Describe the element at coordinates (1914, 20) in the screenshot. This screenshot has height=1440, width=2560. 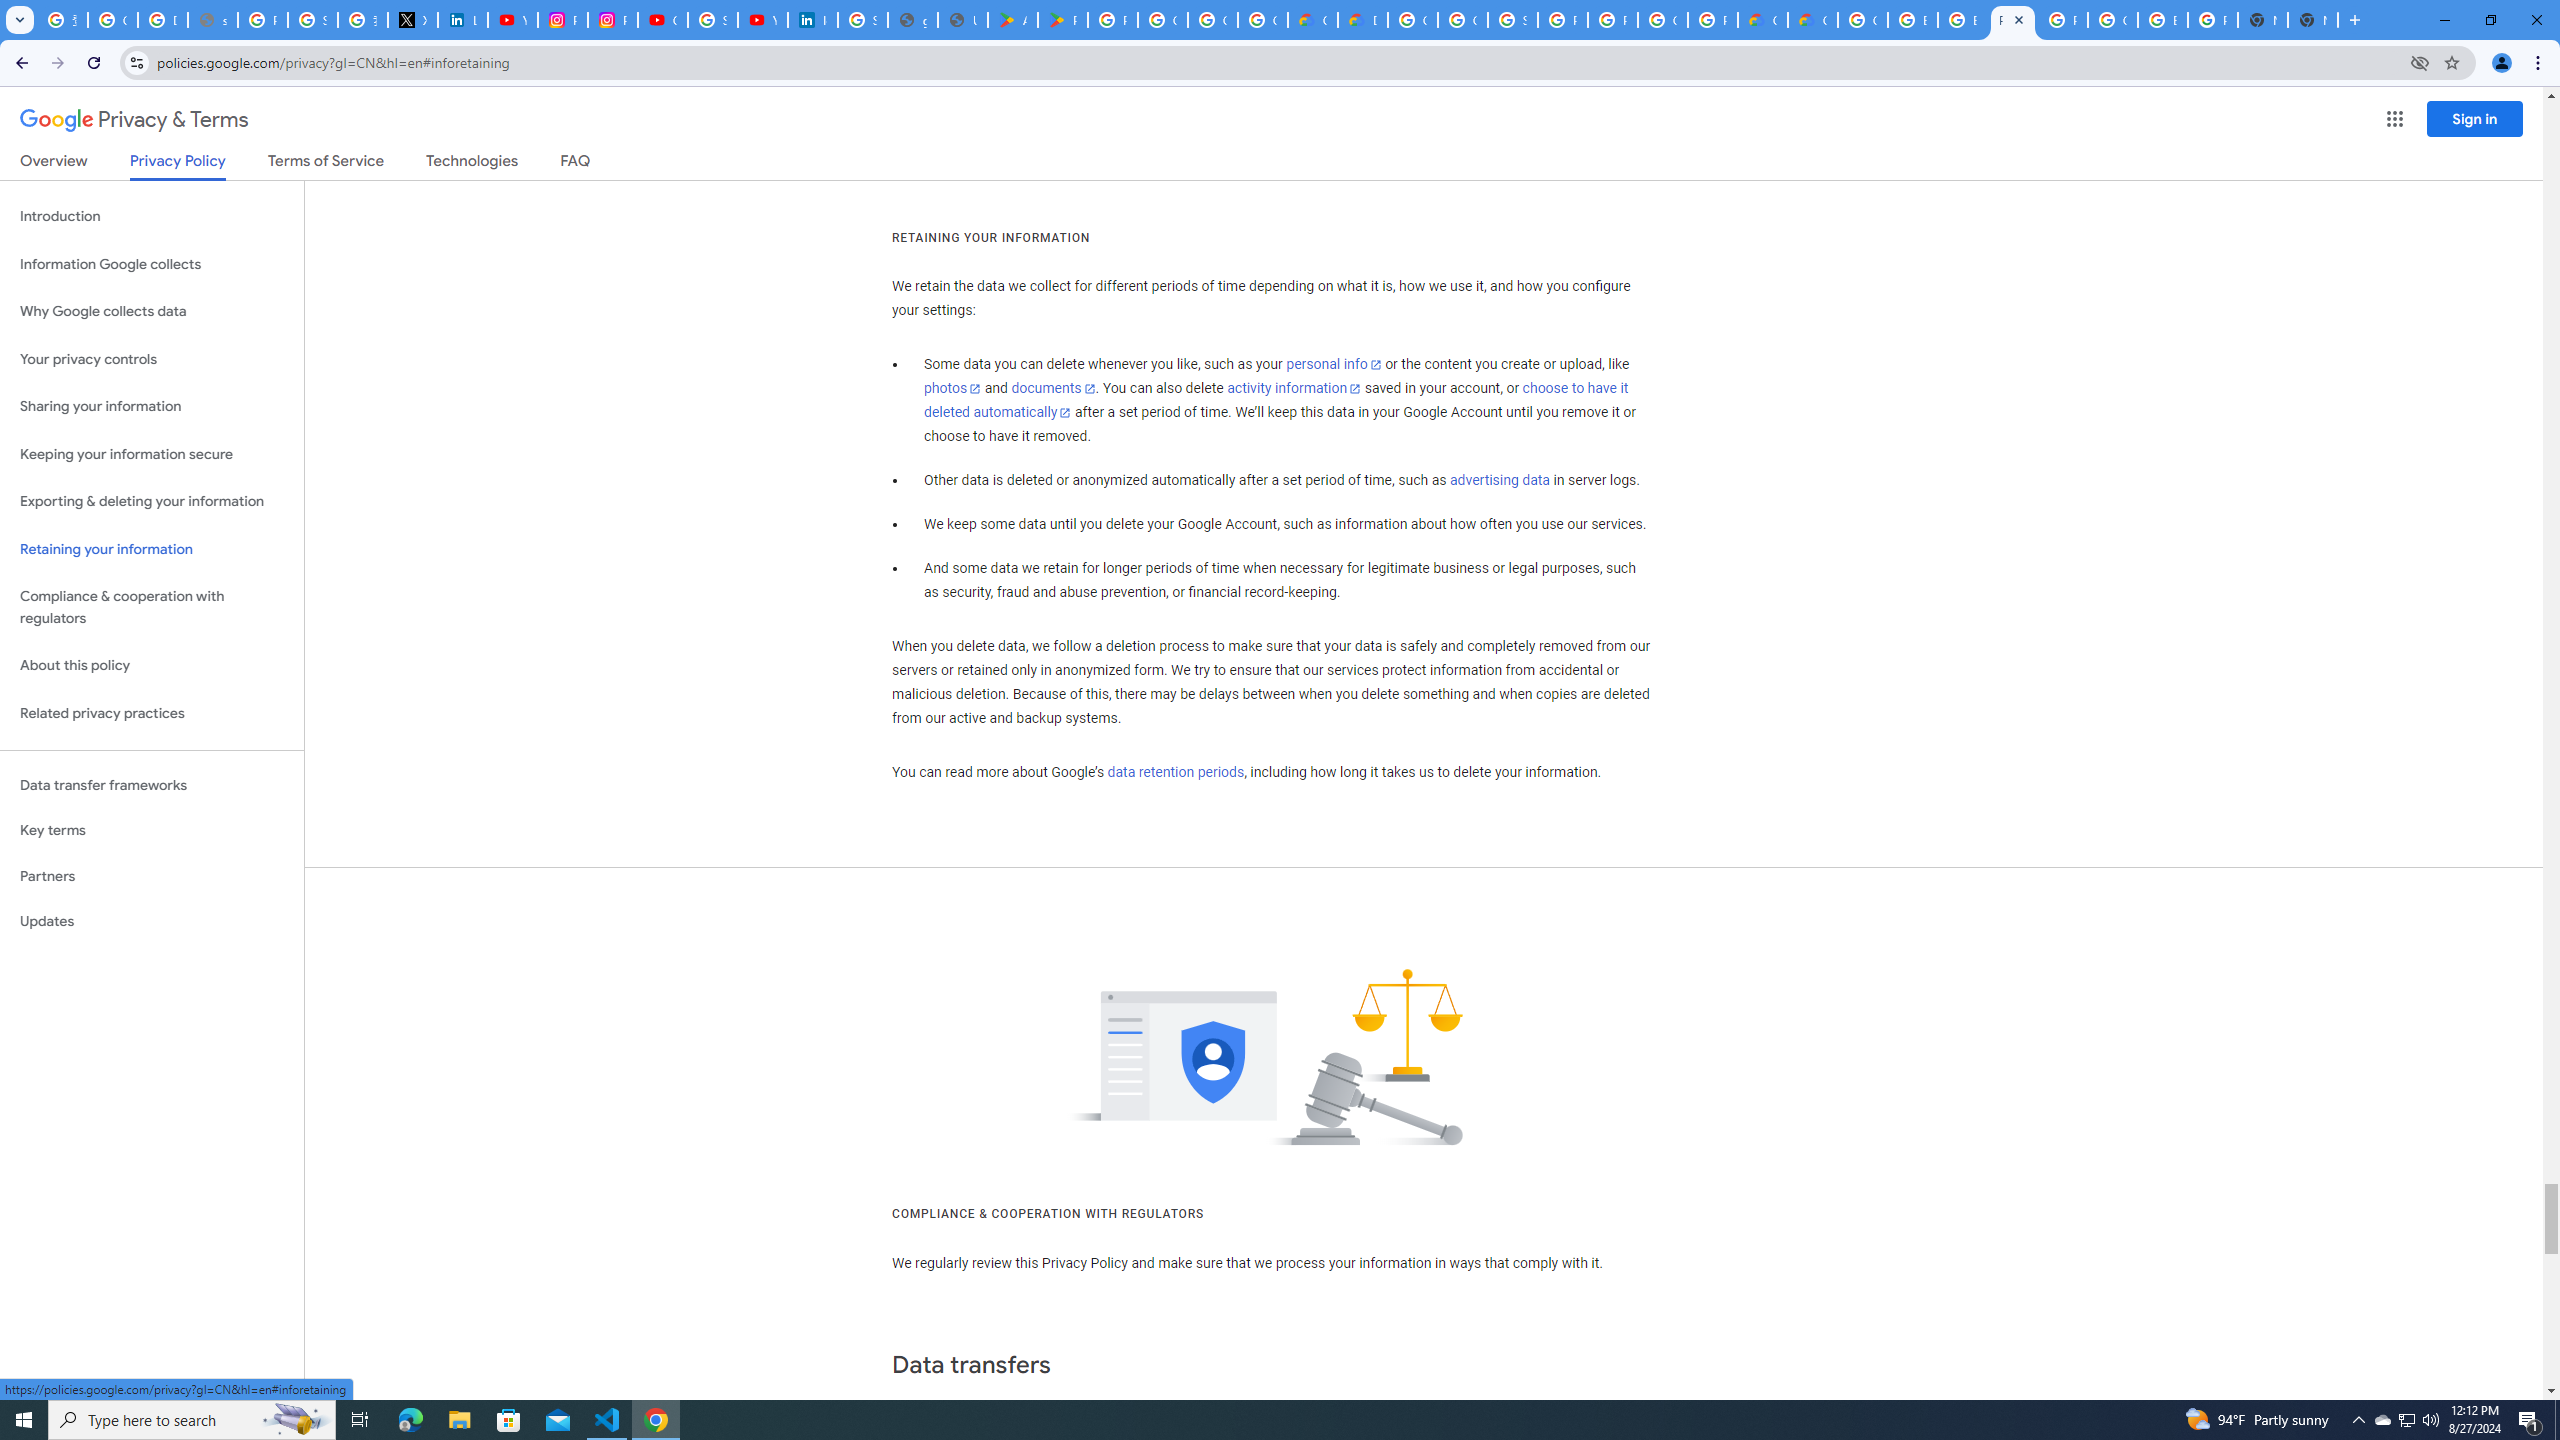
I see `Browse Chrome as a guest - Computer - Google Chrome Help` at that location.